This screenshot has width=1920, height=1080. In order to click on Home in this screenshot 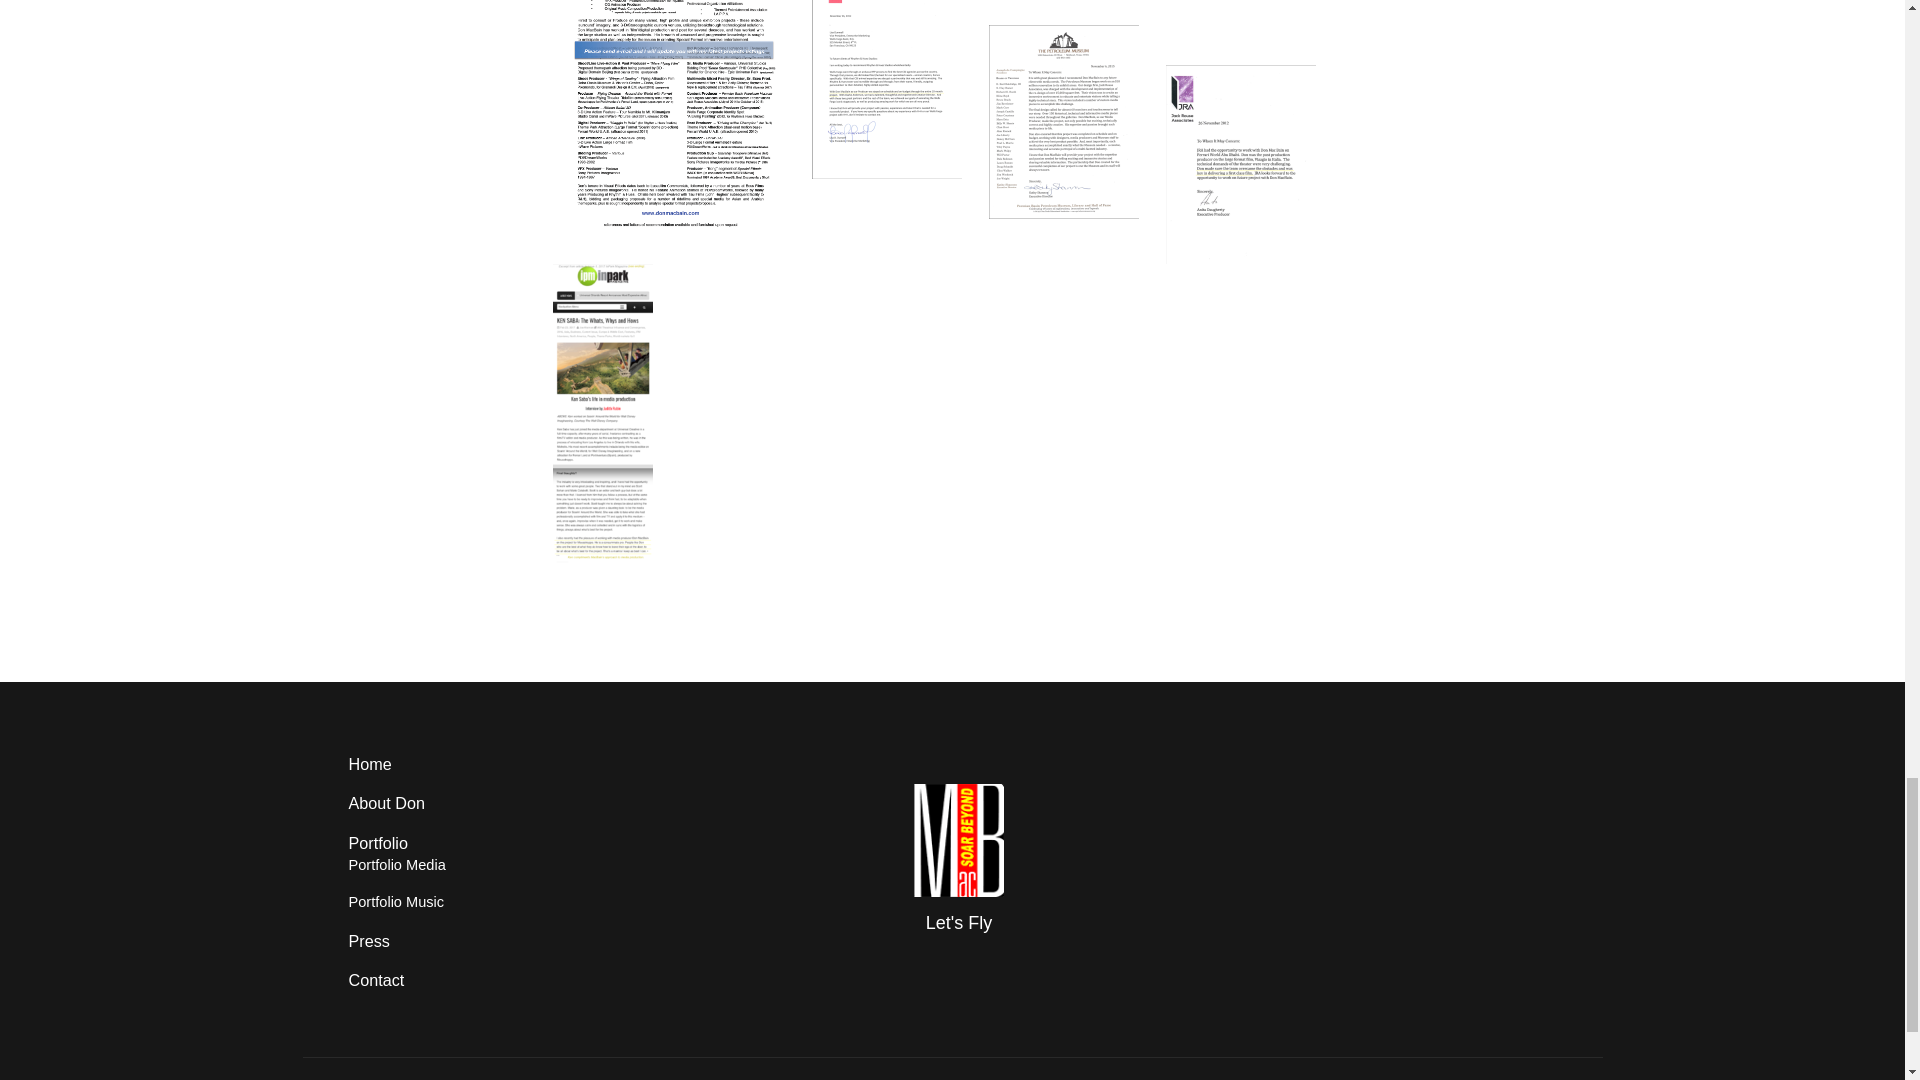, I will do `click(369, 764)`.